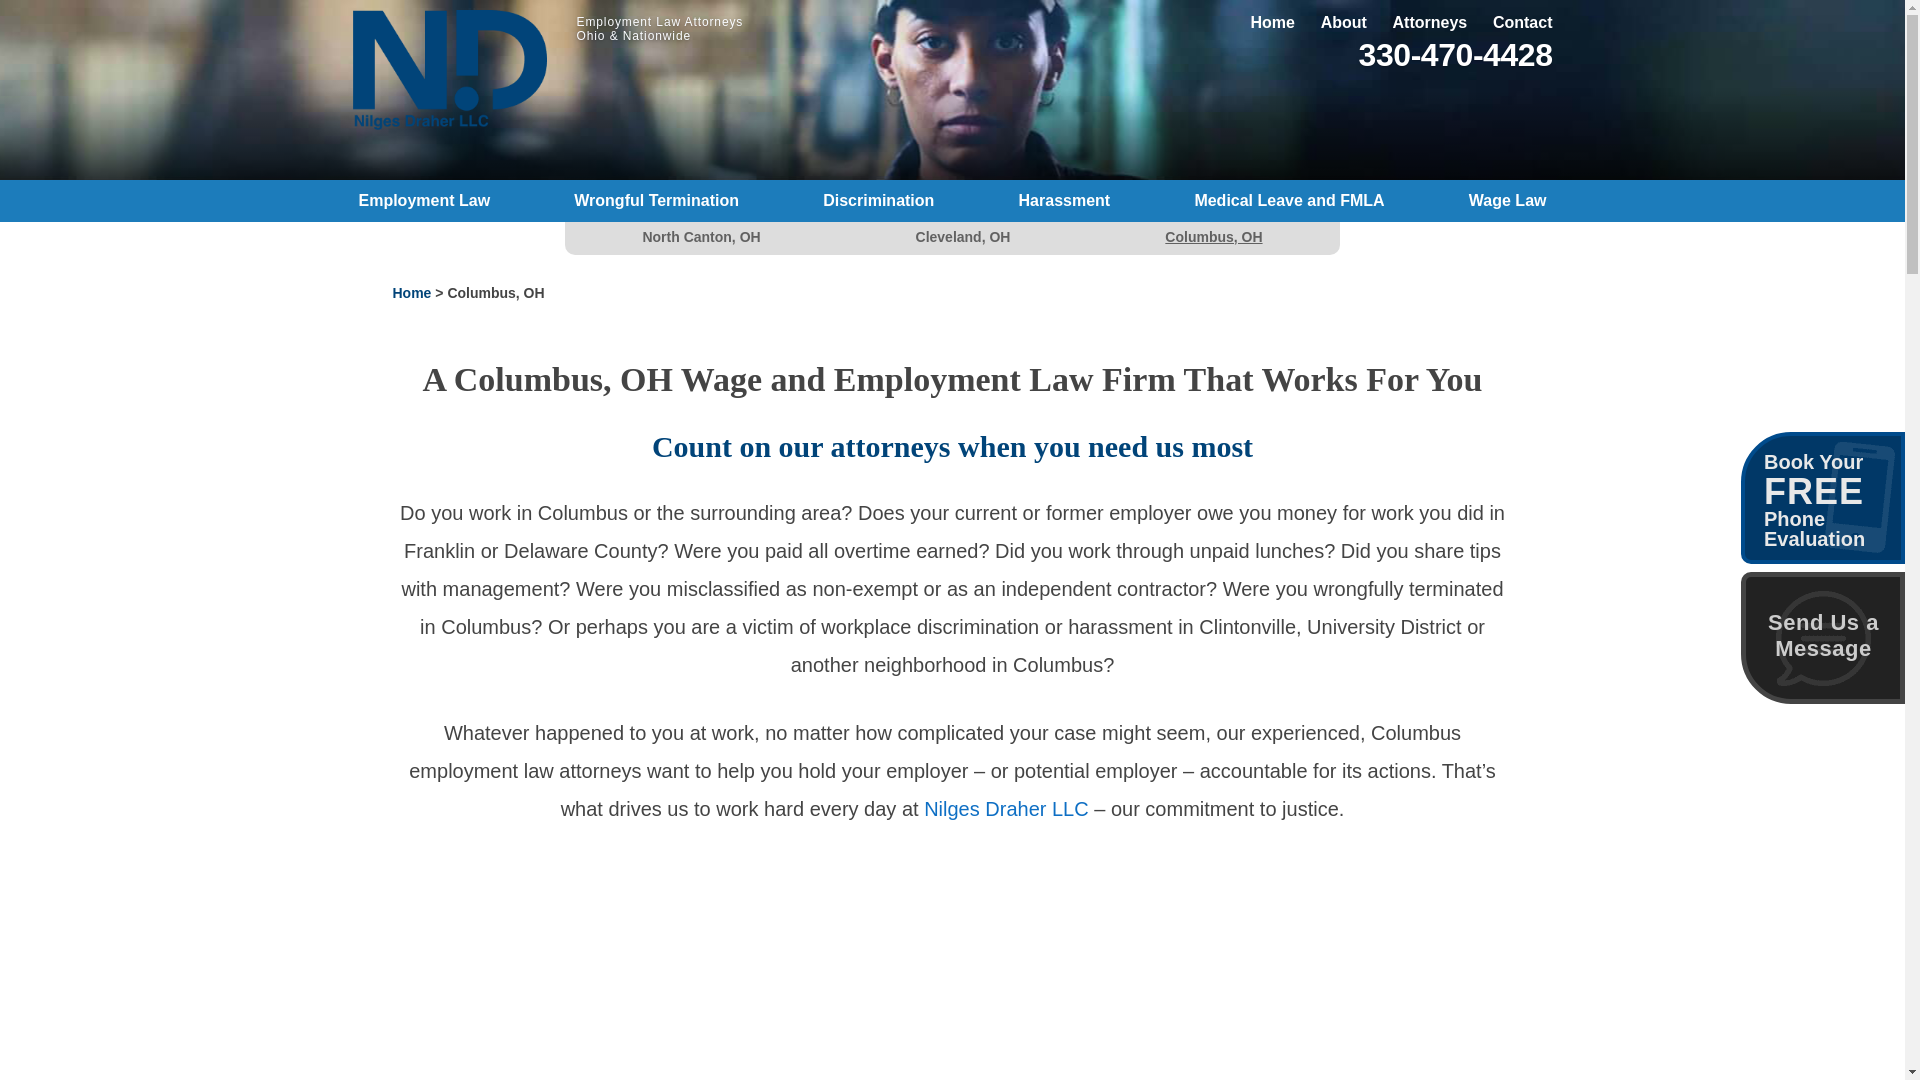 The image size is (1920, 1080). I want to click on Columbus, OH, so click(1213, 236).